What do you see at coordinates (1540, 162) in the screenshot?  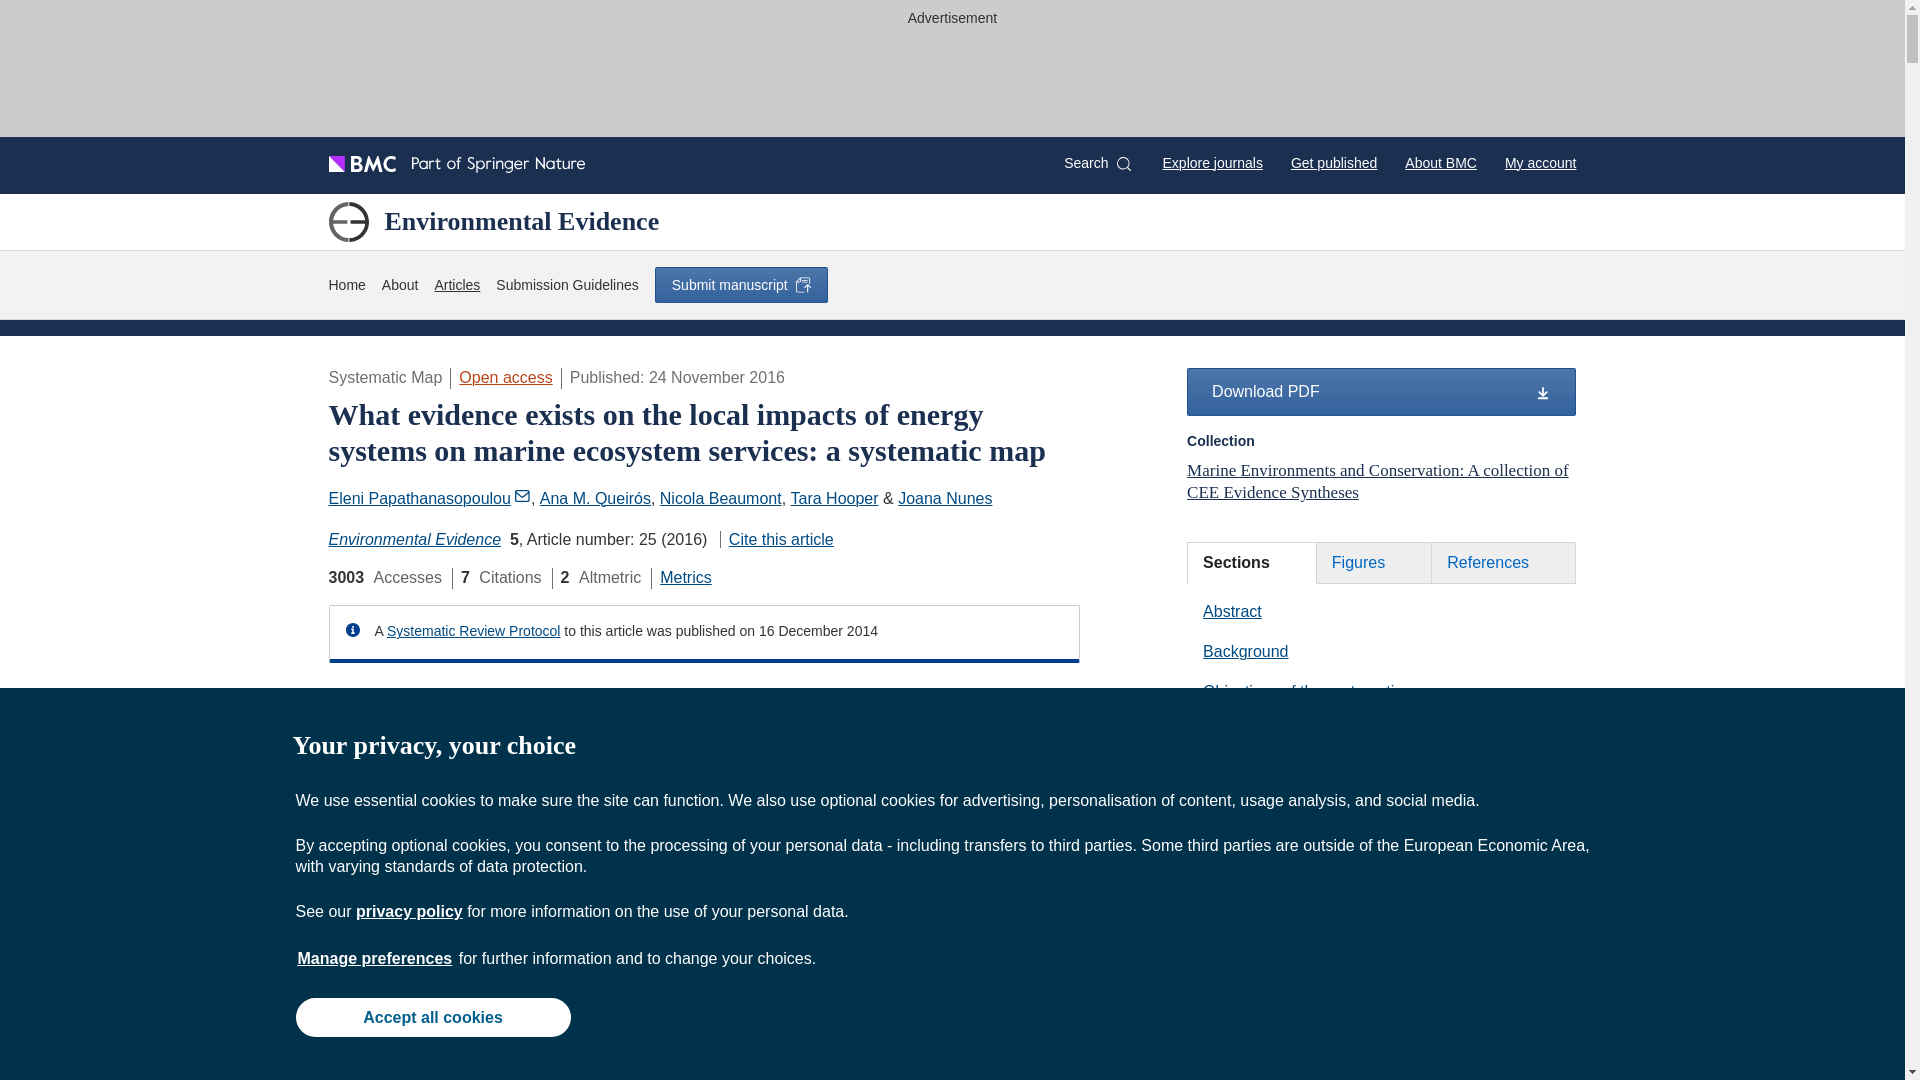 I see `My account` at bounding box center [1540, 162].